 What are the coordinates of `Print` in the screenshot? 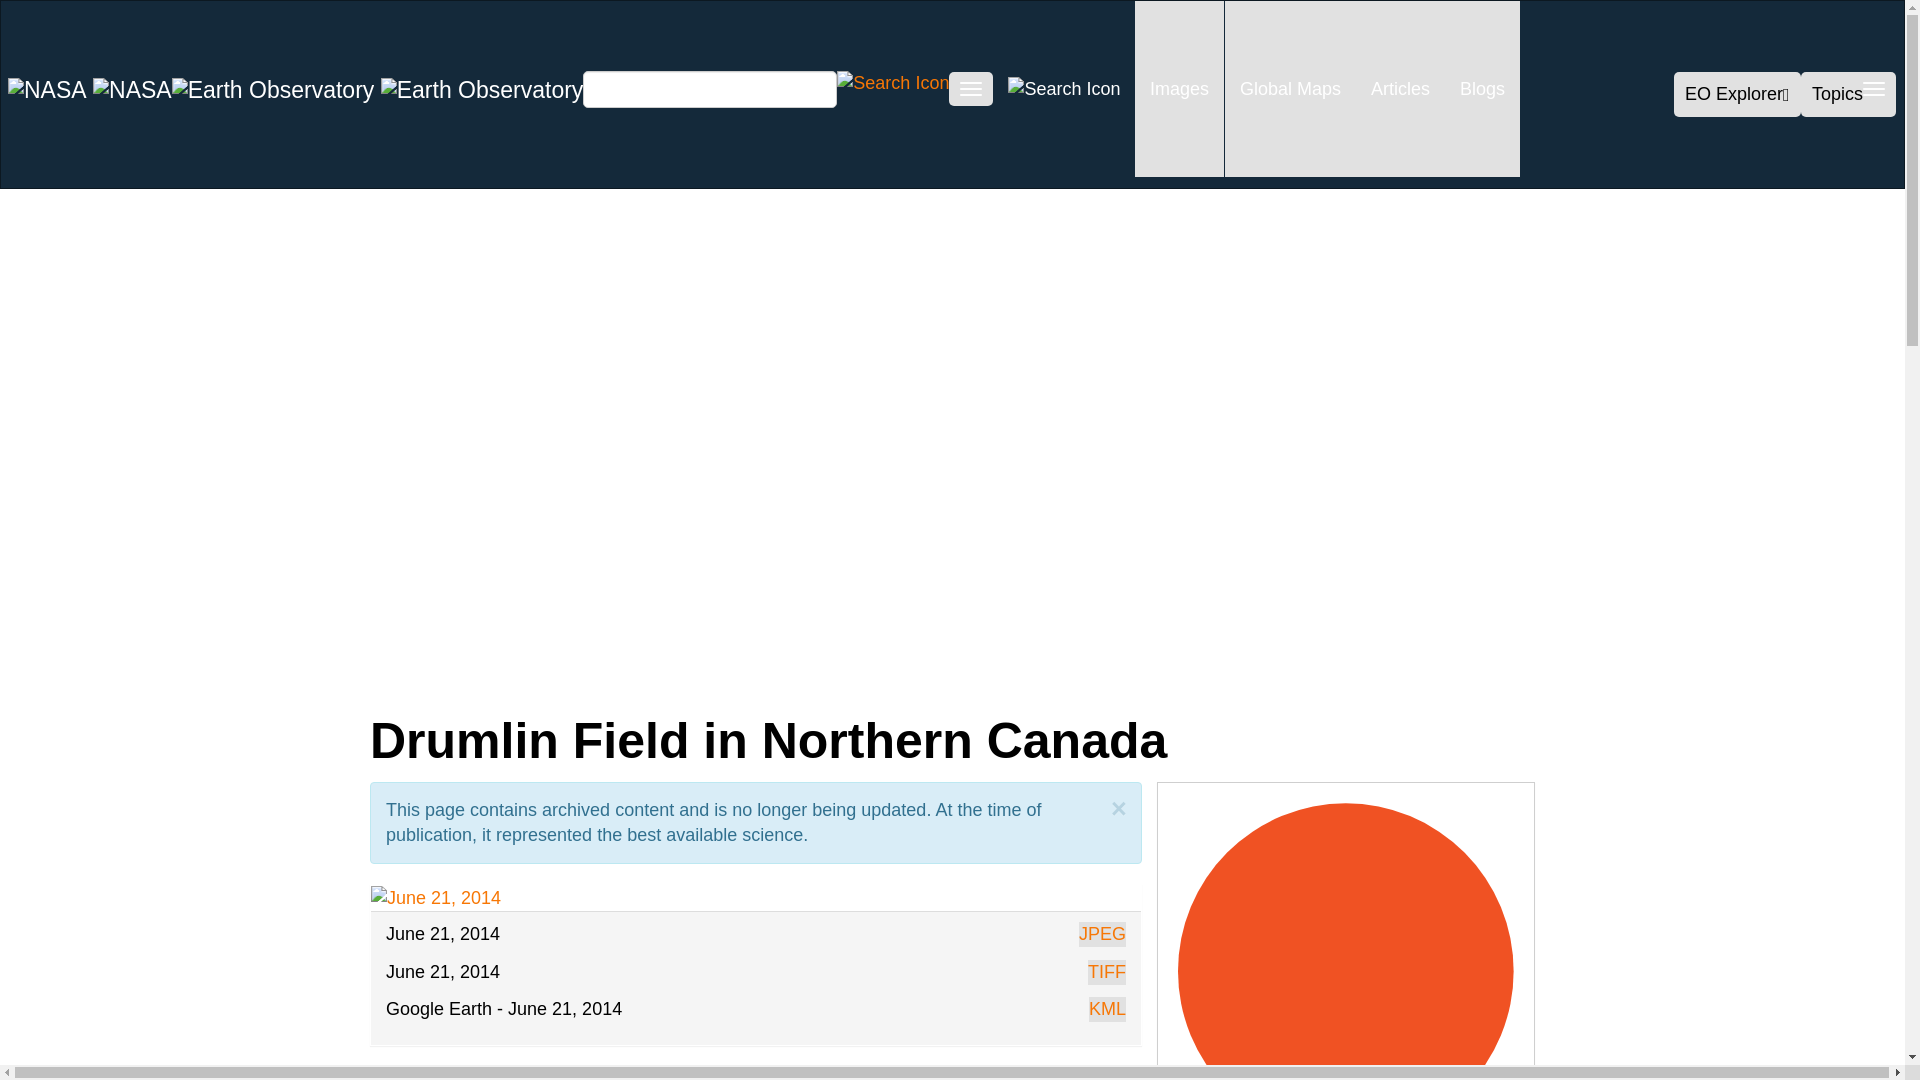 It's located at (674, 676).